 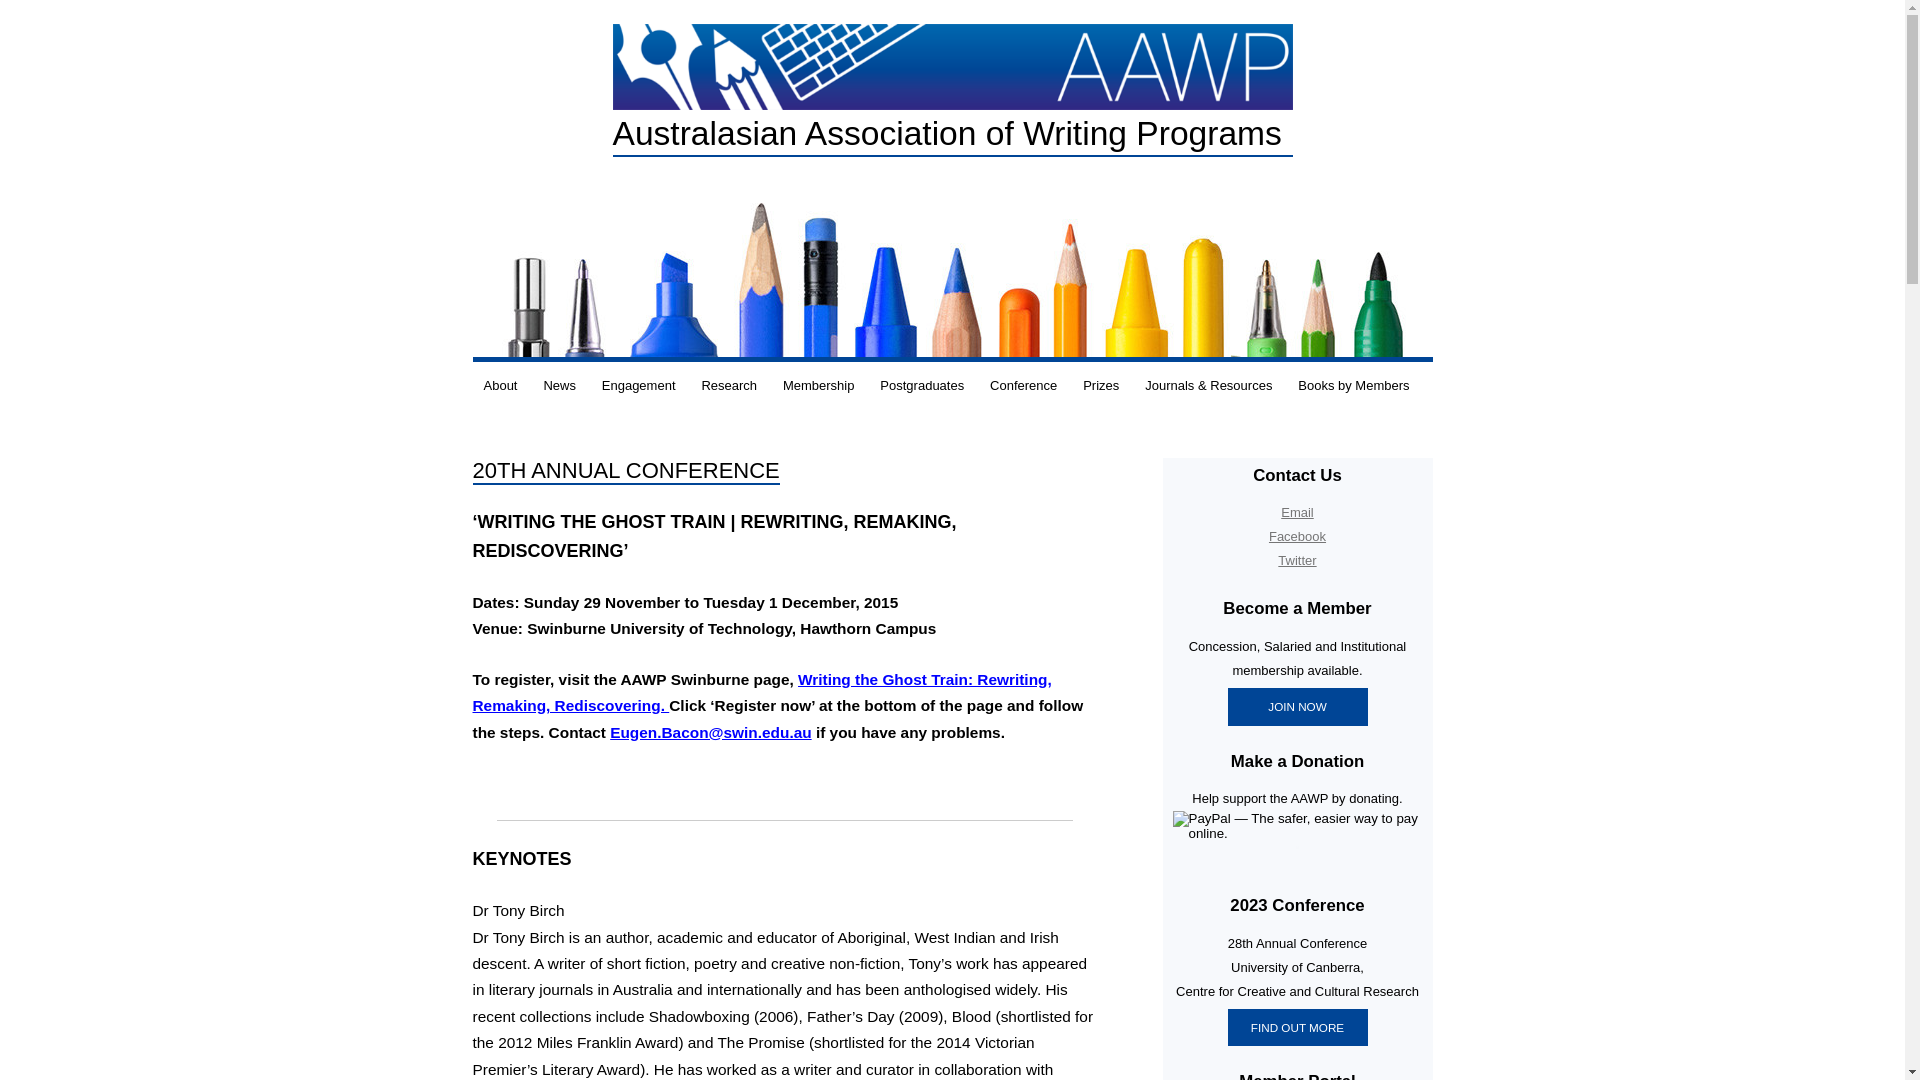 What do you see at coordinates (1208, 386) in the screenshot?
I see `Journals & Resources` at bounding box center [1208, 386].